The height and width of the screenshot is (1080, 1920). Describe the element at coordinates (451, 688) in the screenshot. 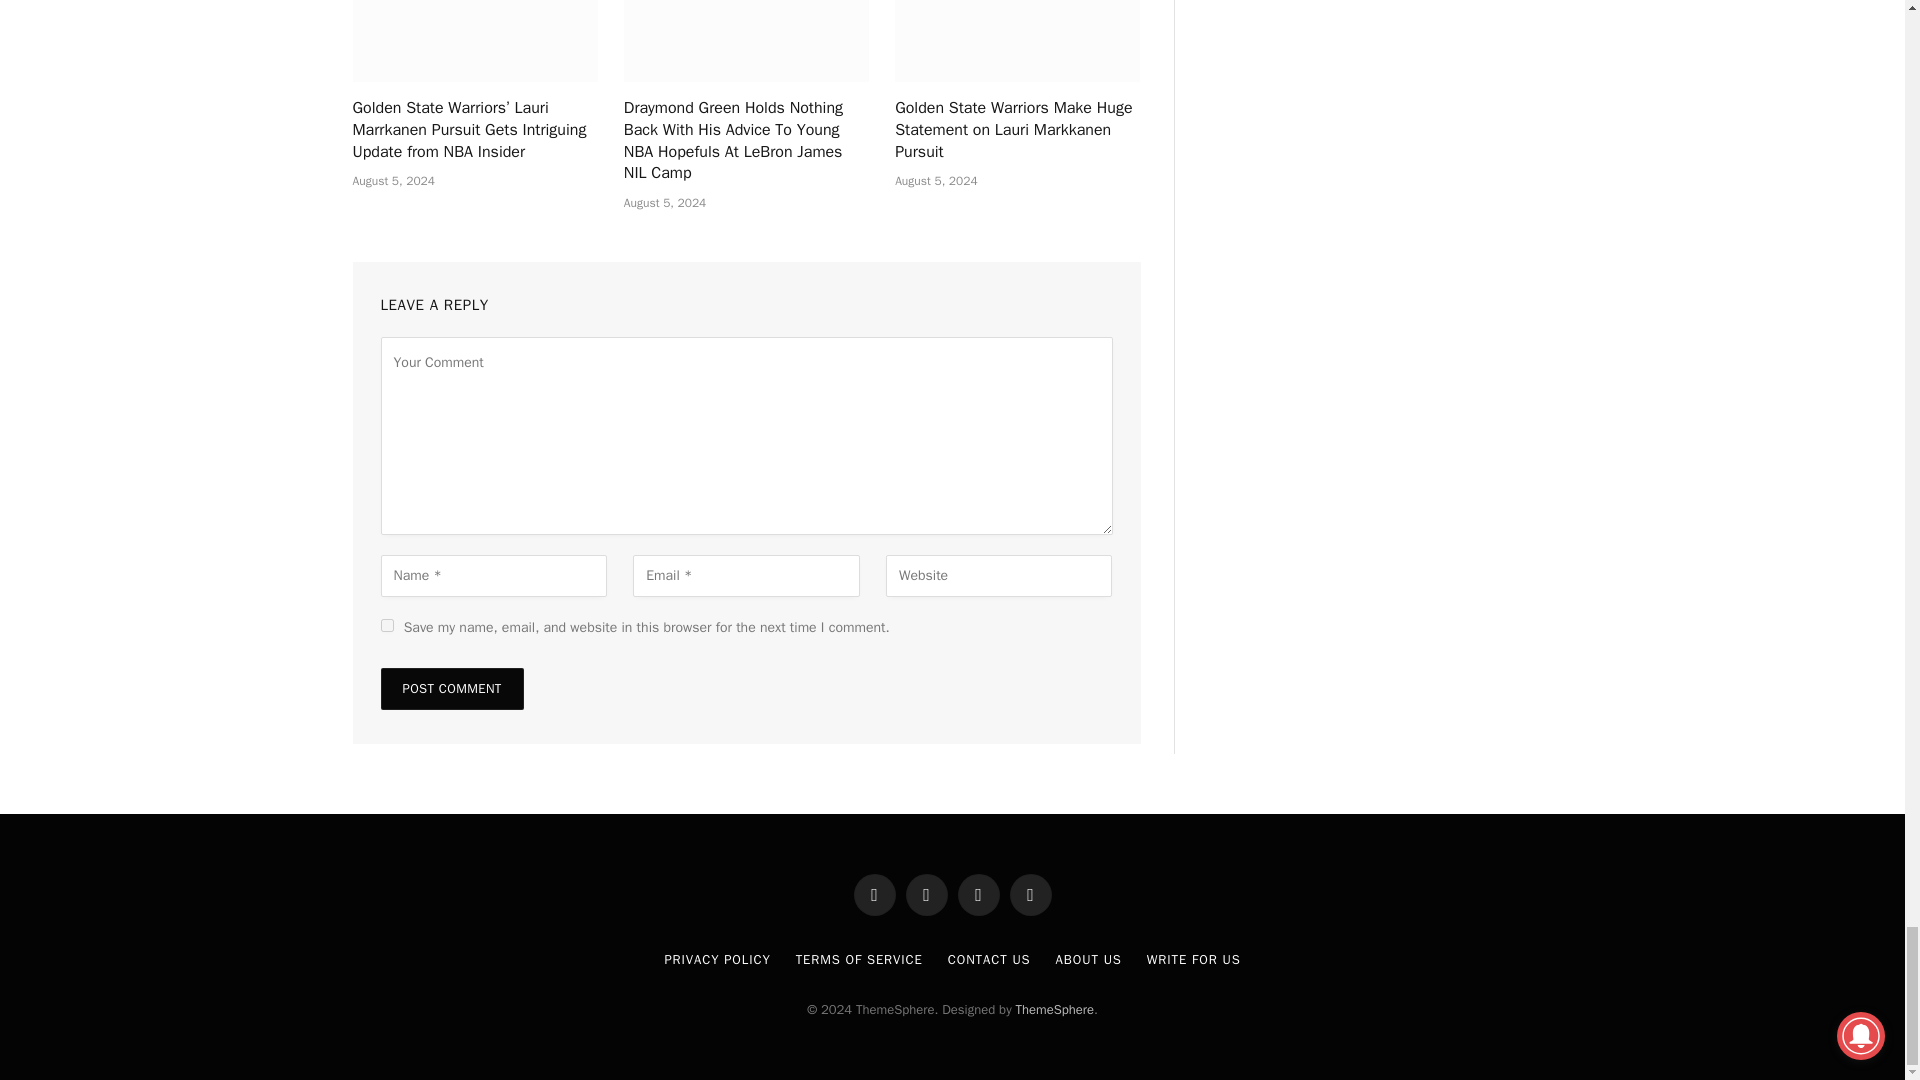

I see `Post Comment` at that location.